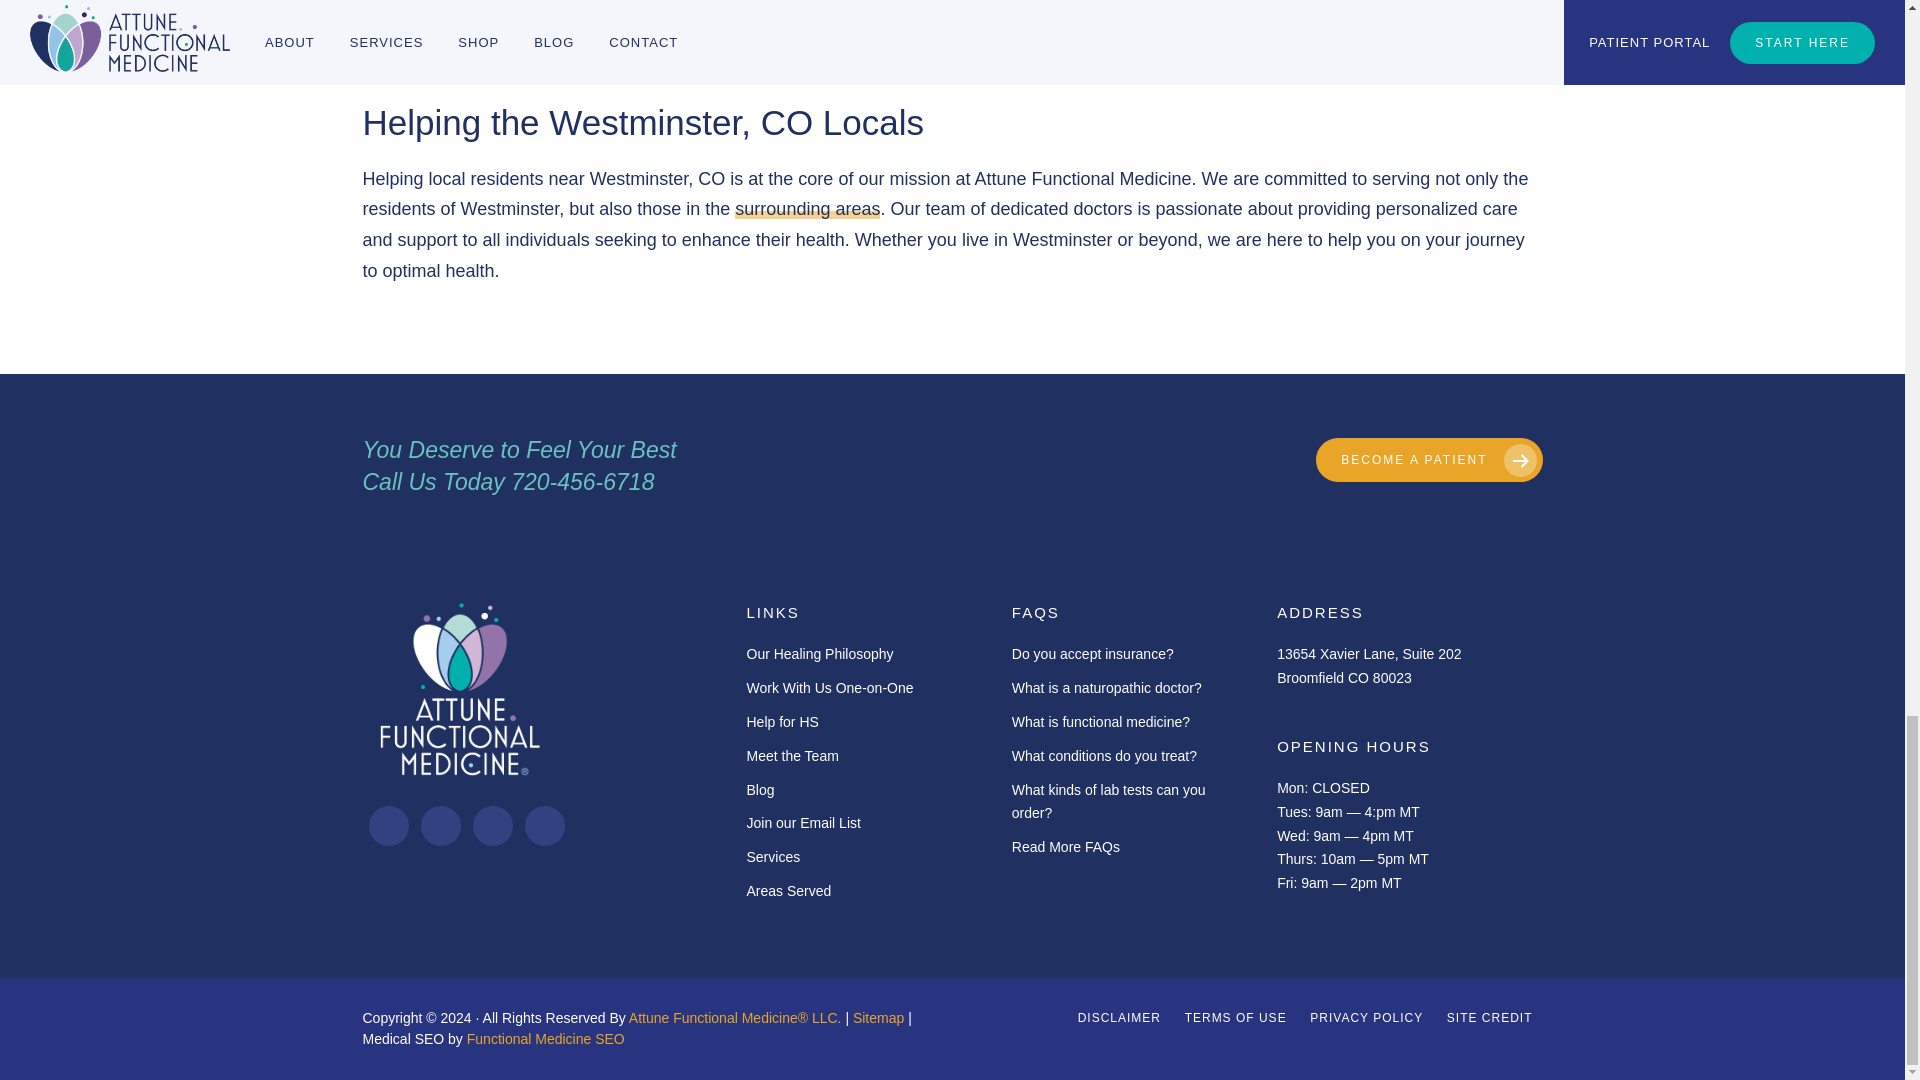 This screenshot has height=1080, width=1920. Describe the element at coordinates (491, 826) in the screenshot. I see `Pinterest` at that location.